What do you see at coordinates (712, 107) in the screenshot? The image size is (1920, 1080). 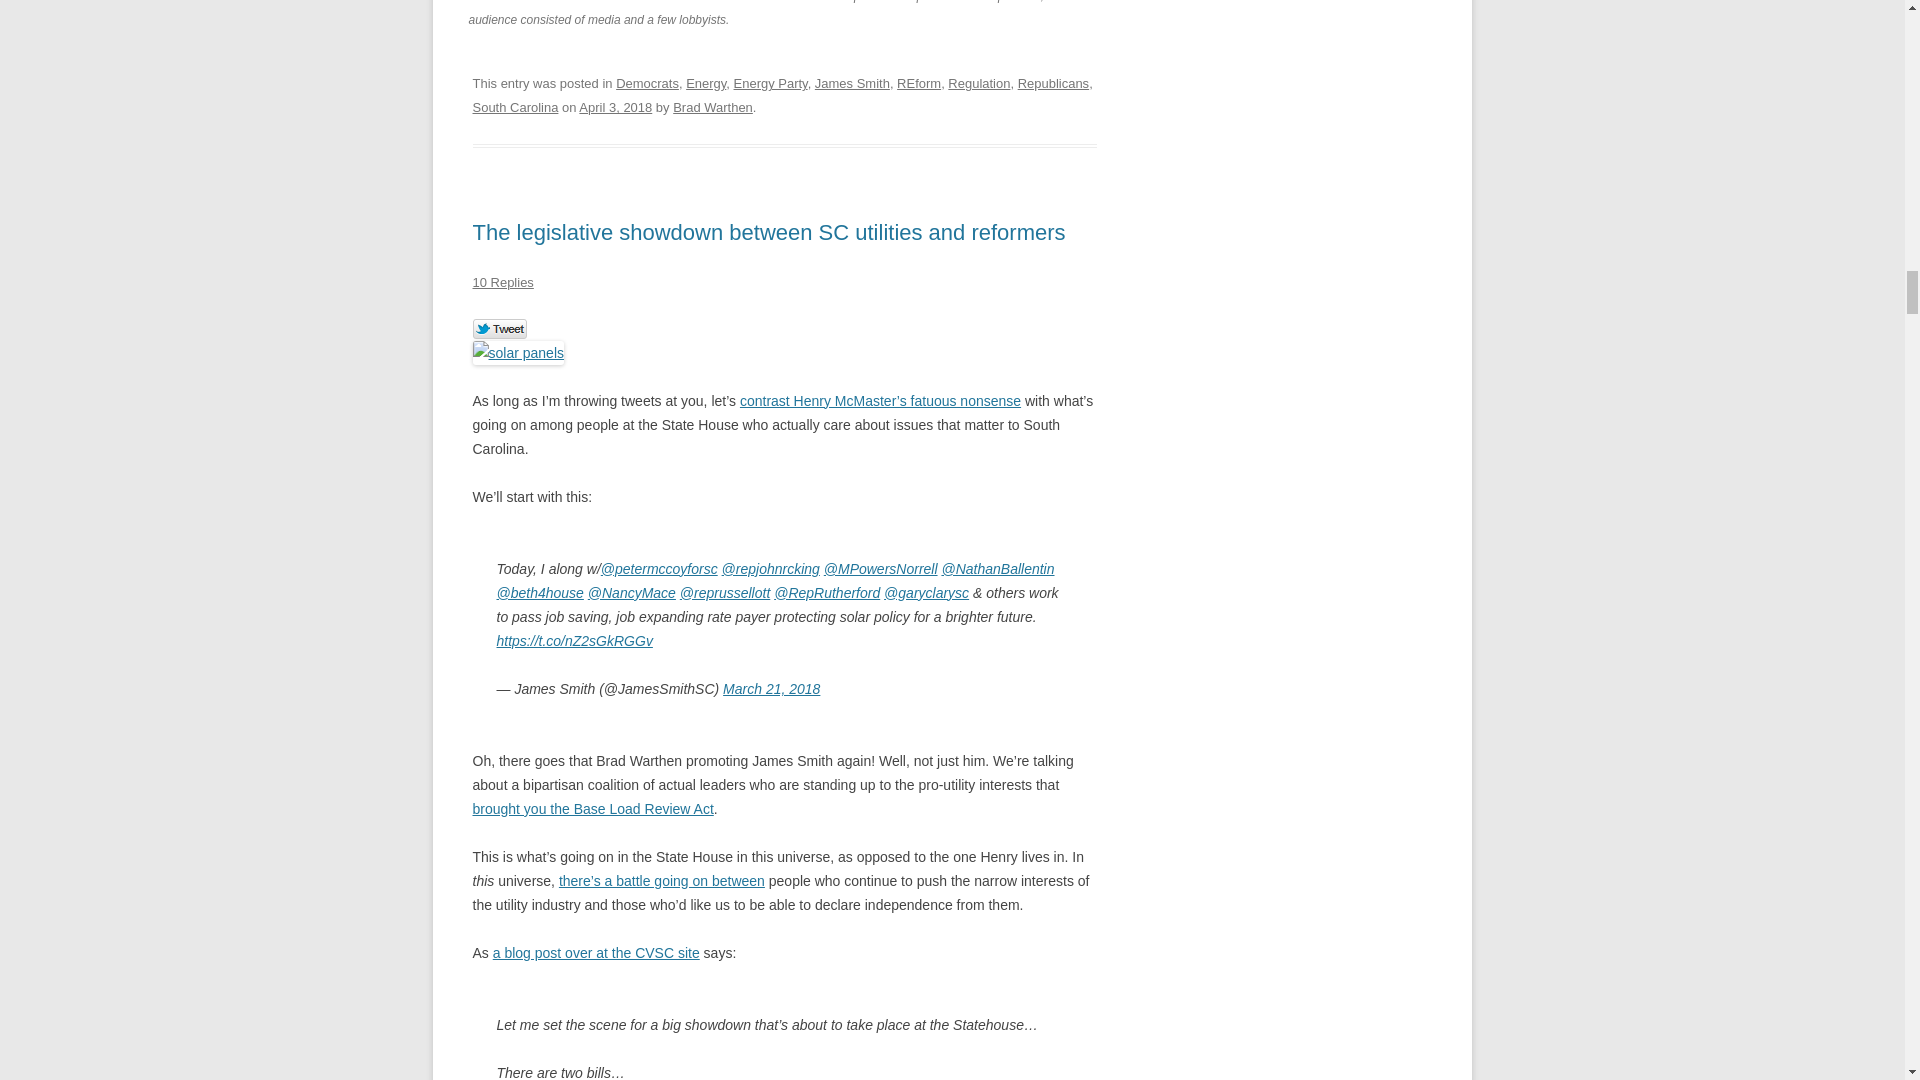 I see `View all posts by Brad Warthen` at bounding box center [712, 107].